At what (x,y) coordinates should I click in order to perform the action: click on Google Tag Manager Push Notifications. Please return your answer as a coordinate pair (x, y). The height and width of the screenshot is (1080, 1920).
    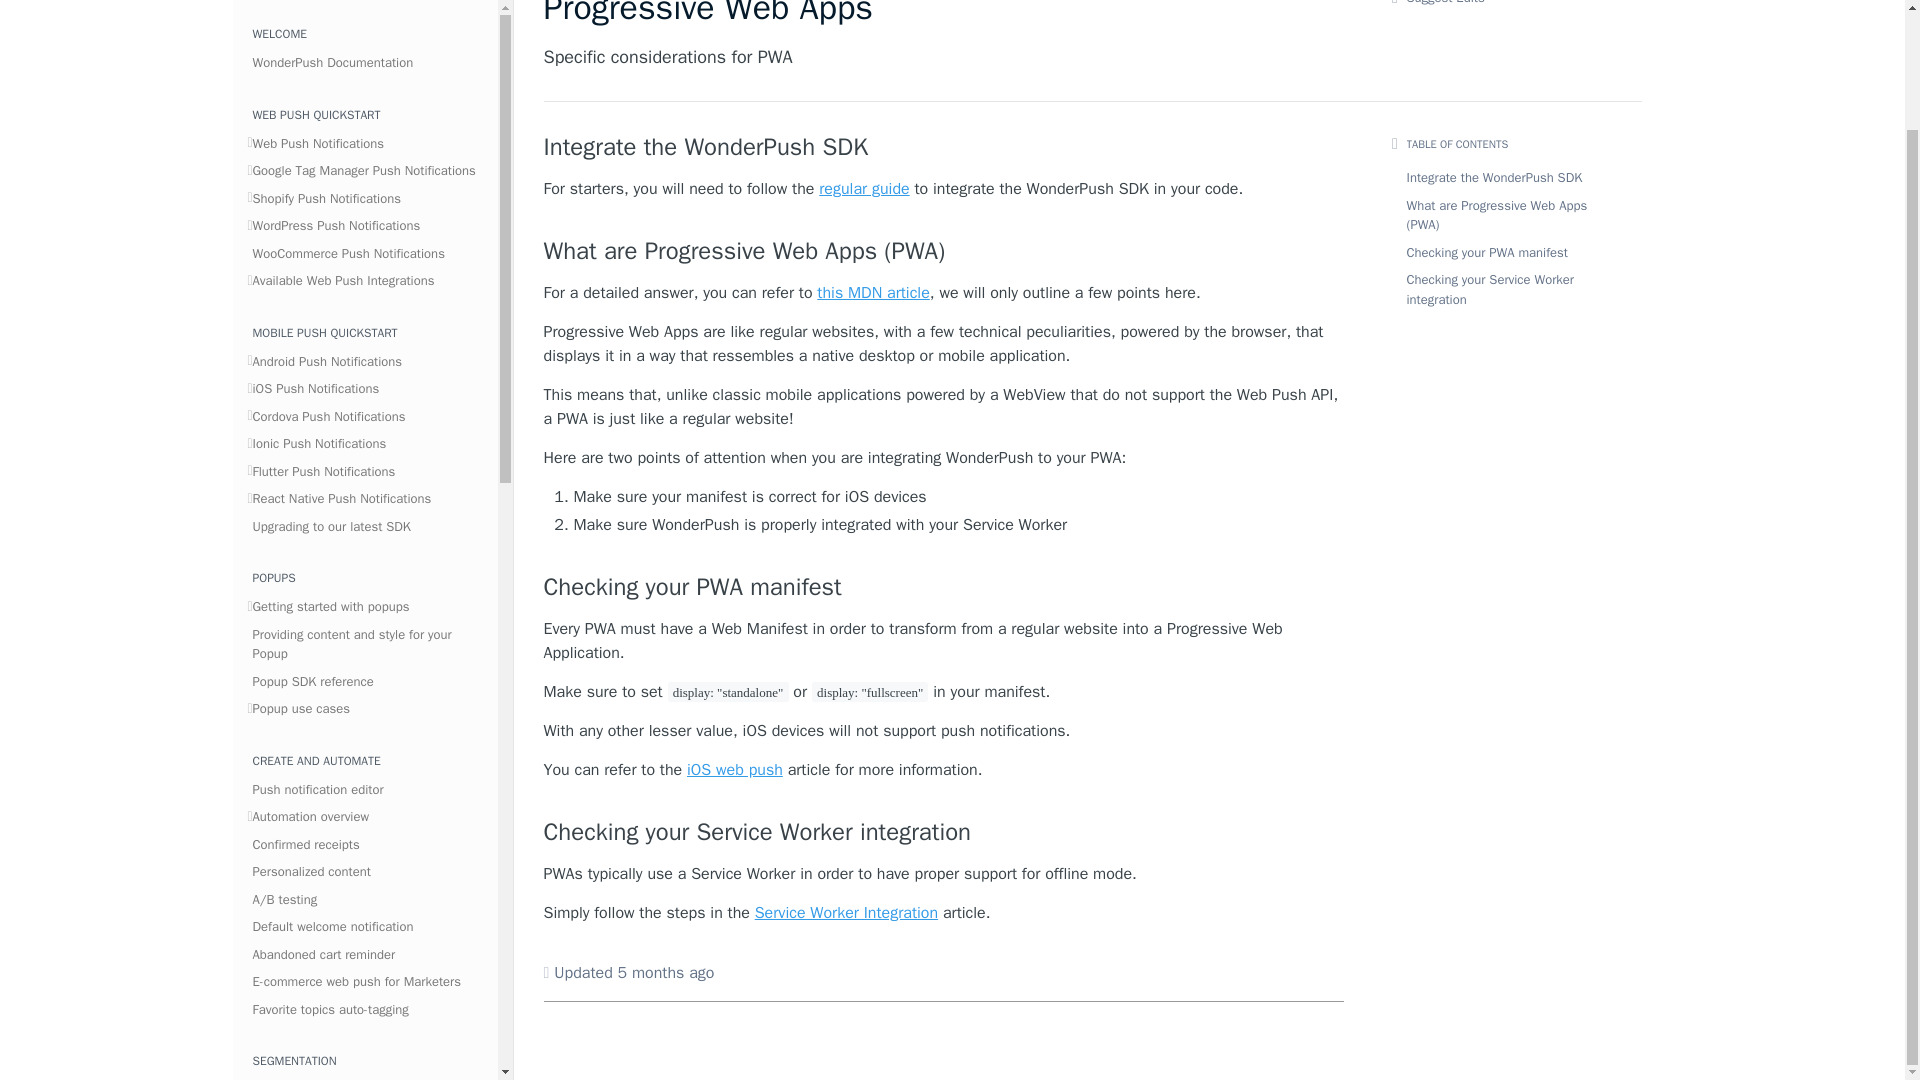
    Looking at the image, I should click on (366, 128).